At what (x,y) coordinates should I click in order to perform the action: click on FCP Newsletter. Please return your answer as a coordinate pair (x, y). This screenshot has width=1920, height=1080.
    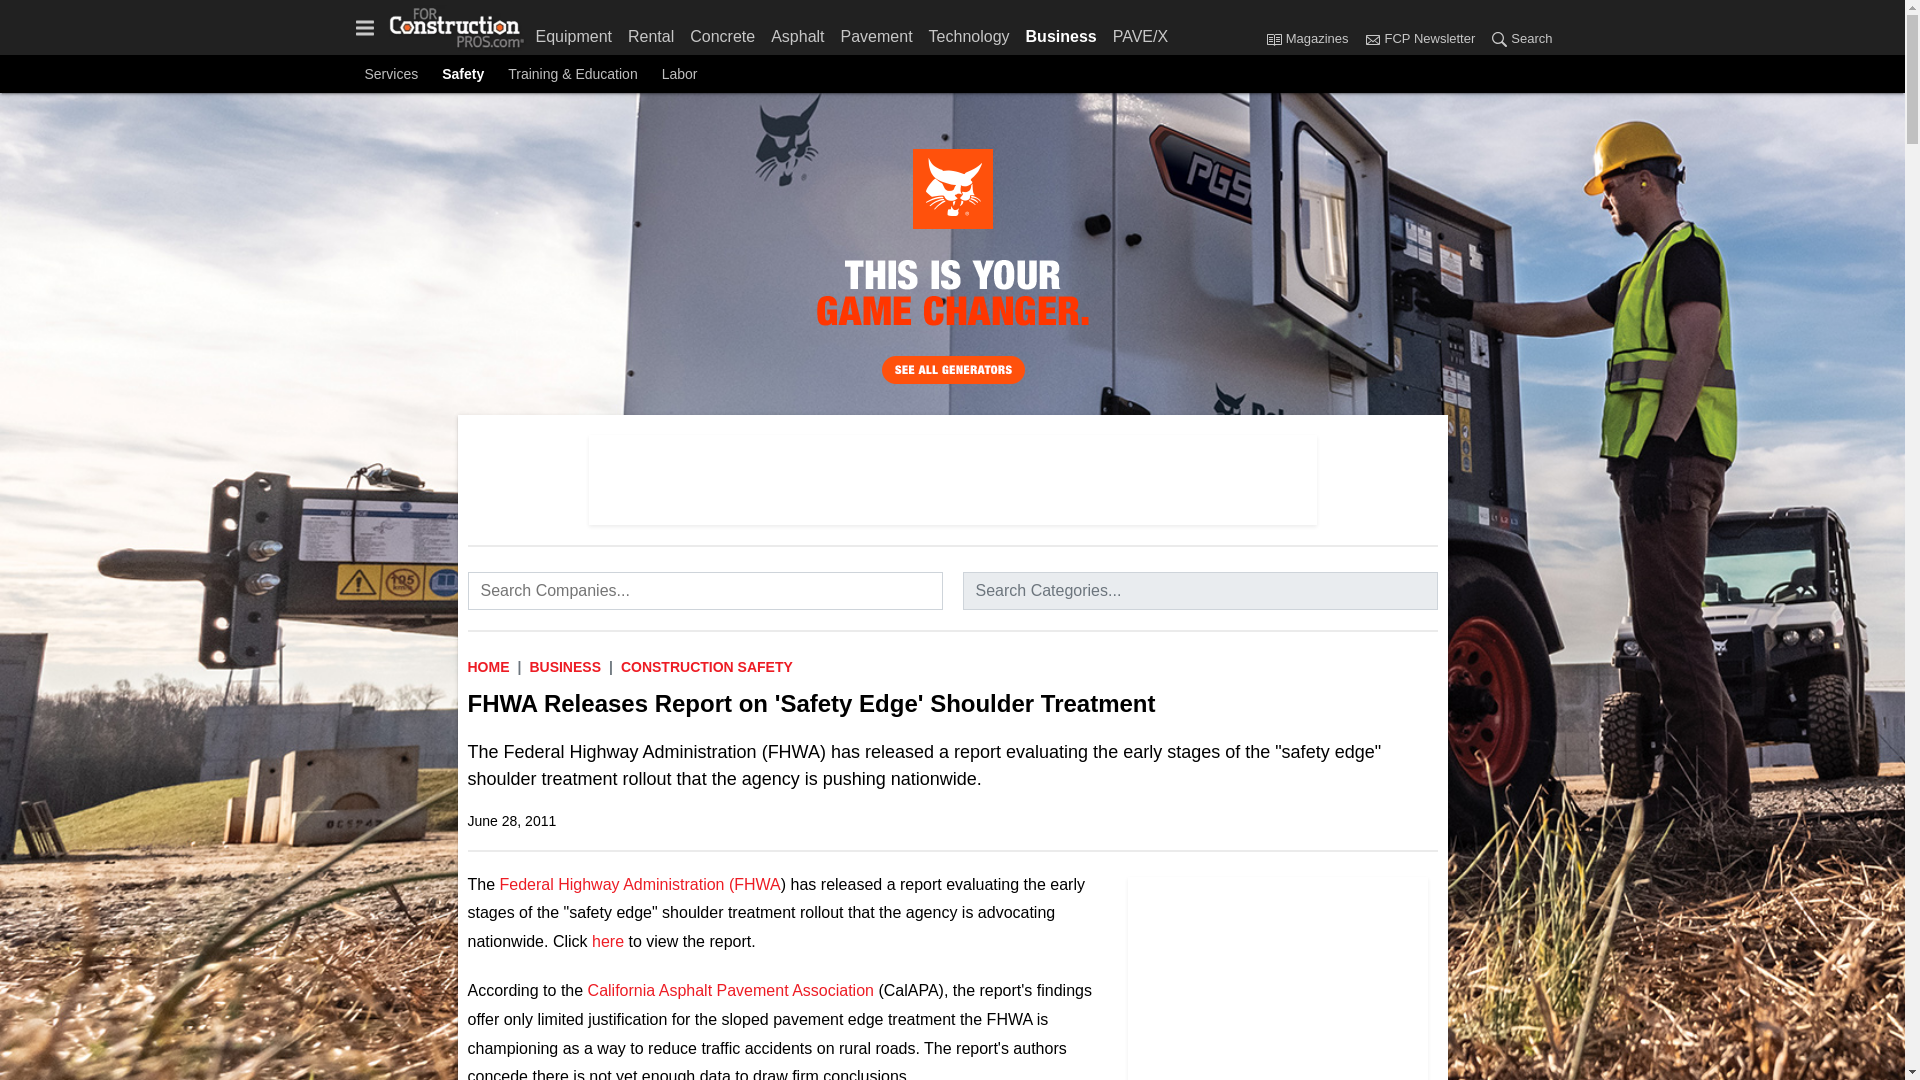
    Looking at the image, I should click on (1418, 39).